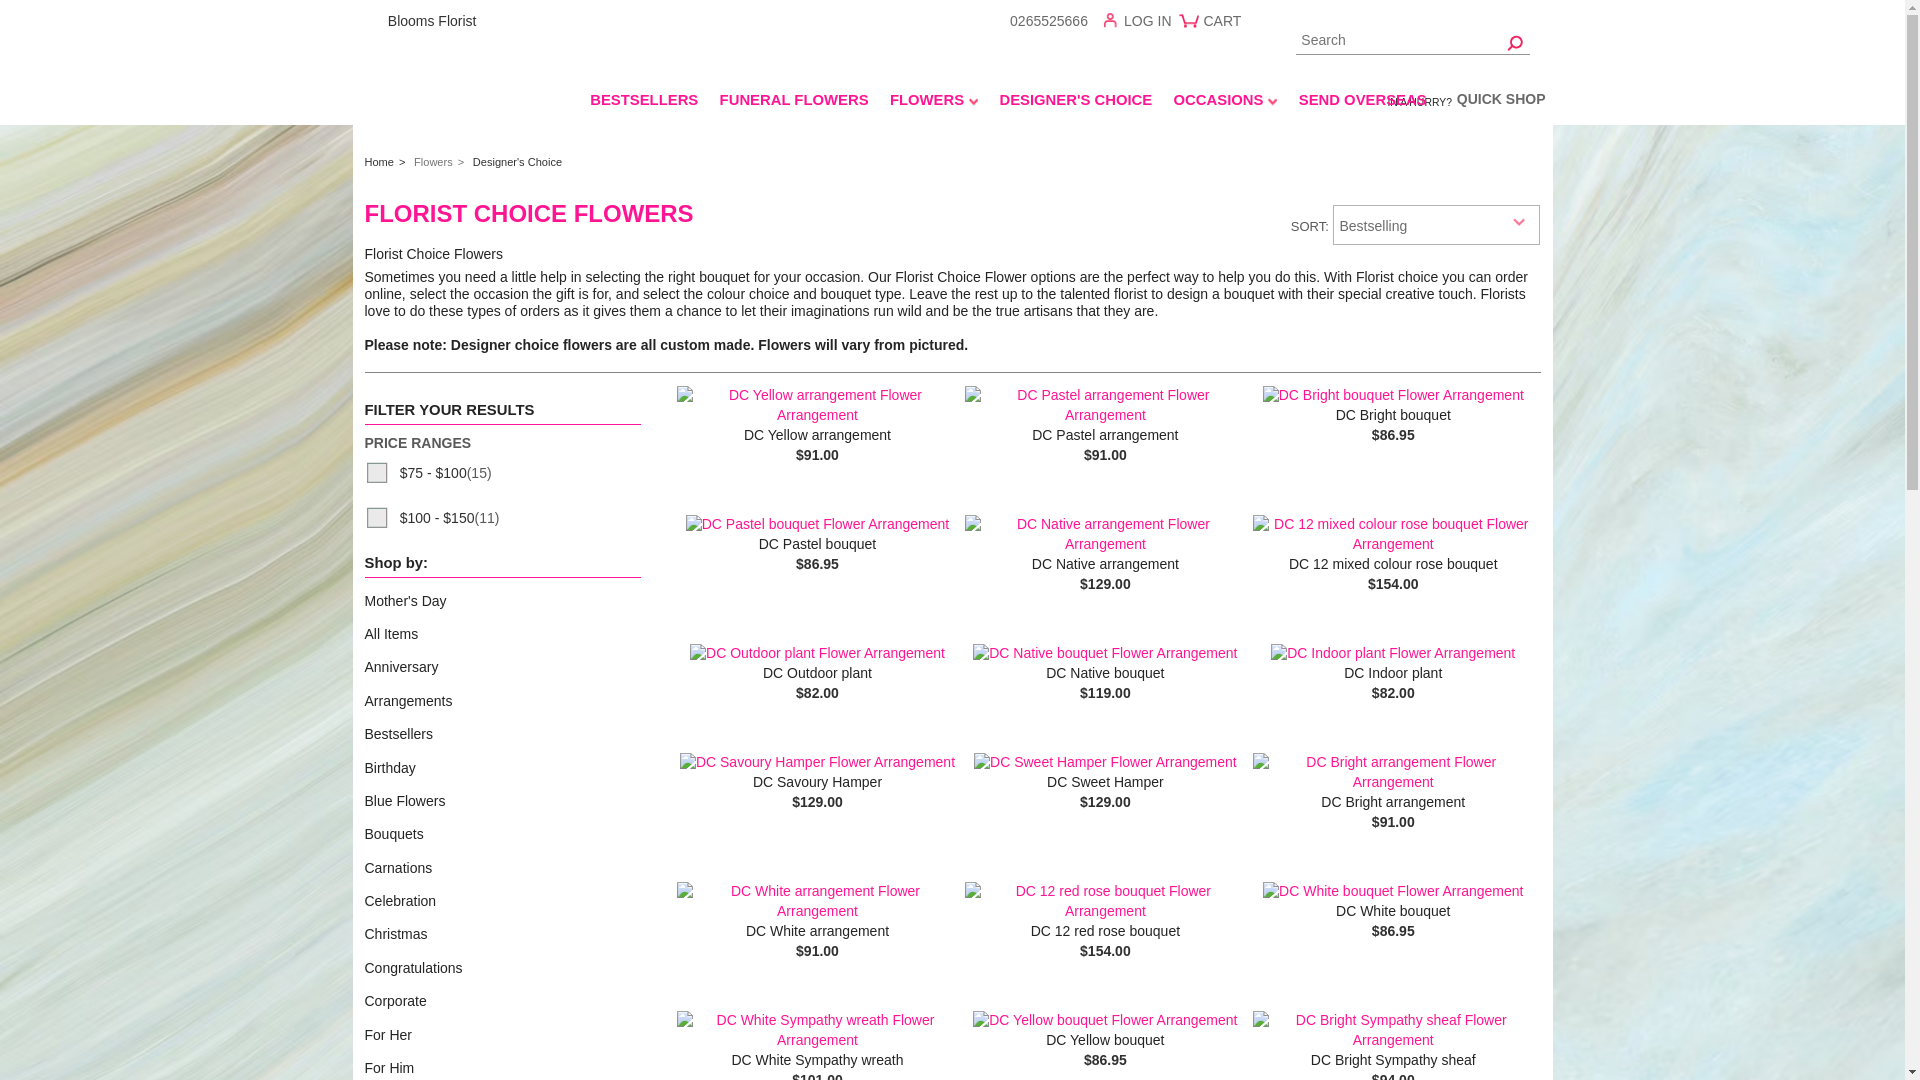 This screenshot has width=1920, height=1080. I want to click on OCCASIONS, so click(1224, 103).